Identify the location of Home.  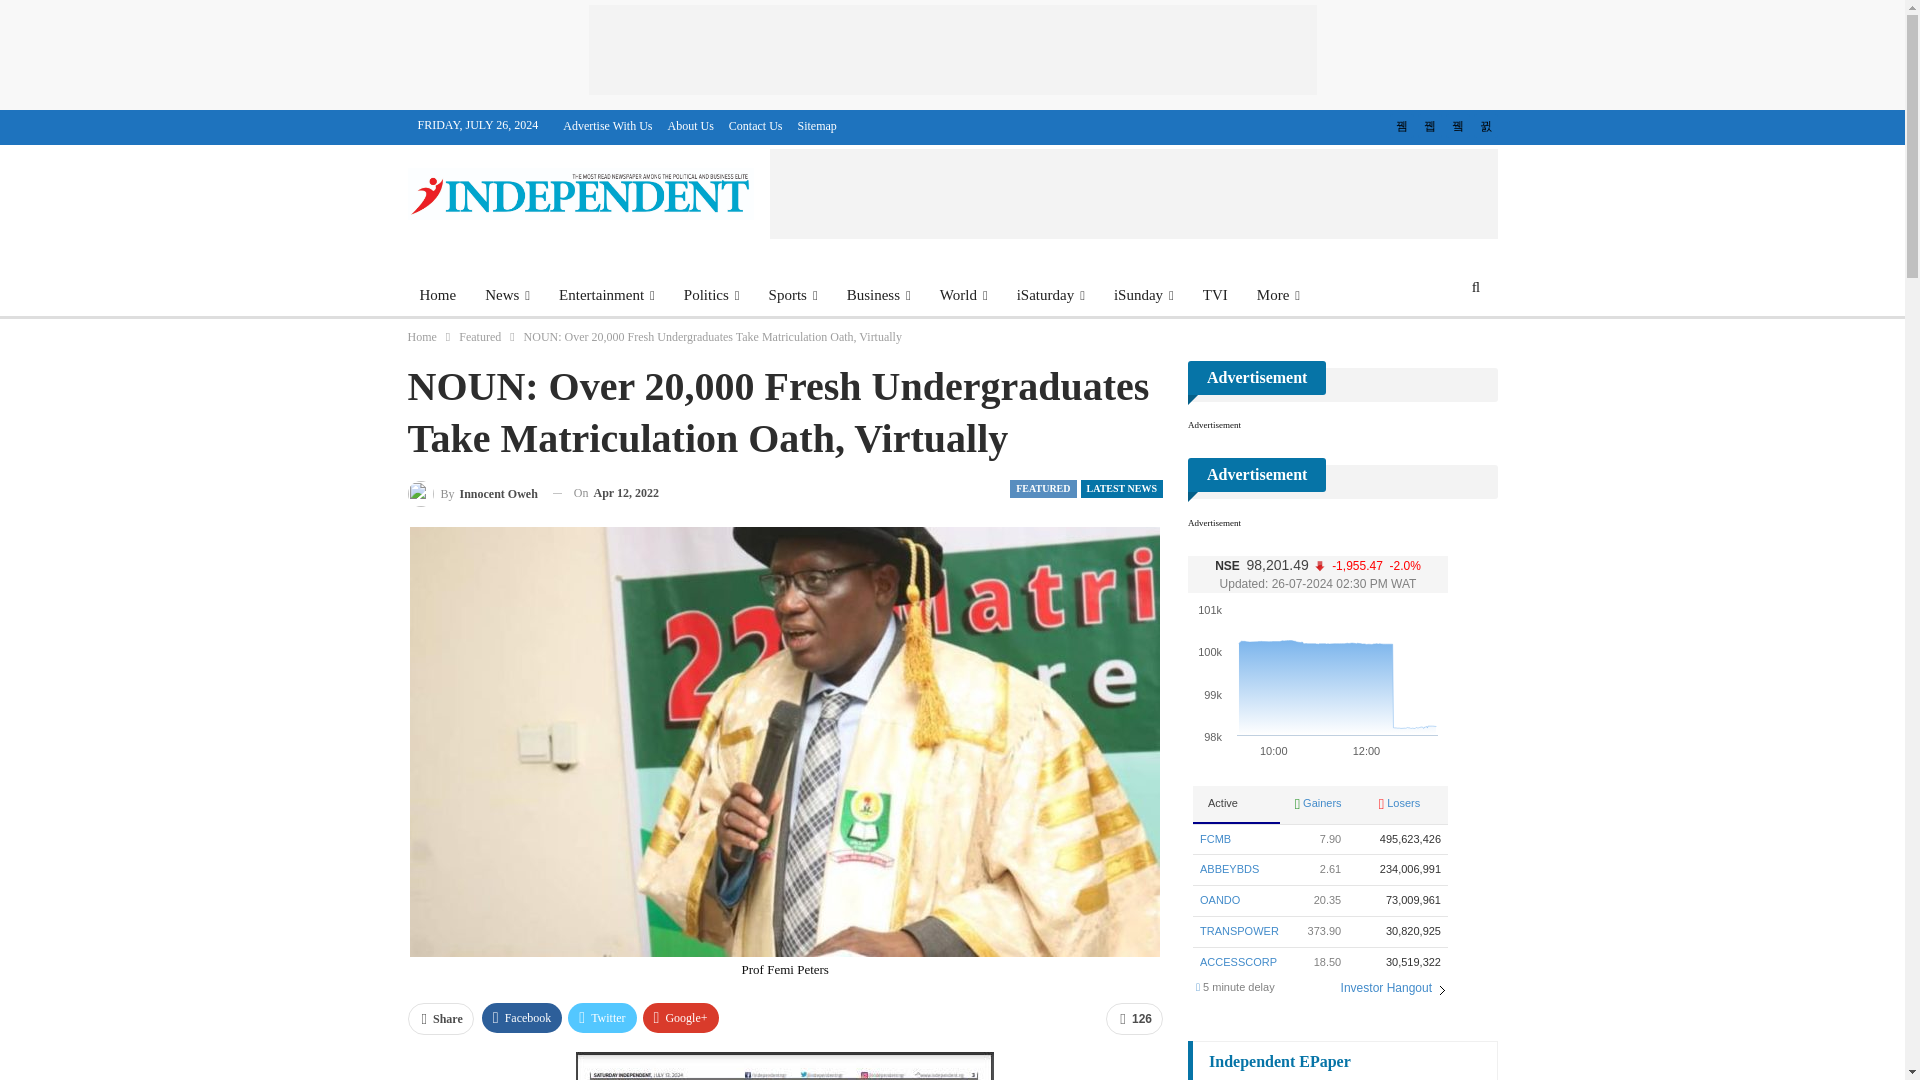
(438, 294).